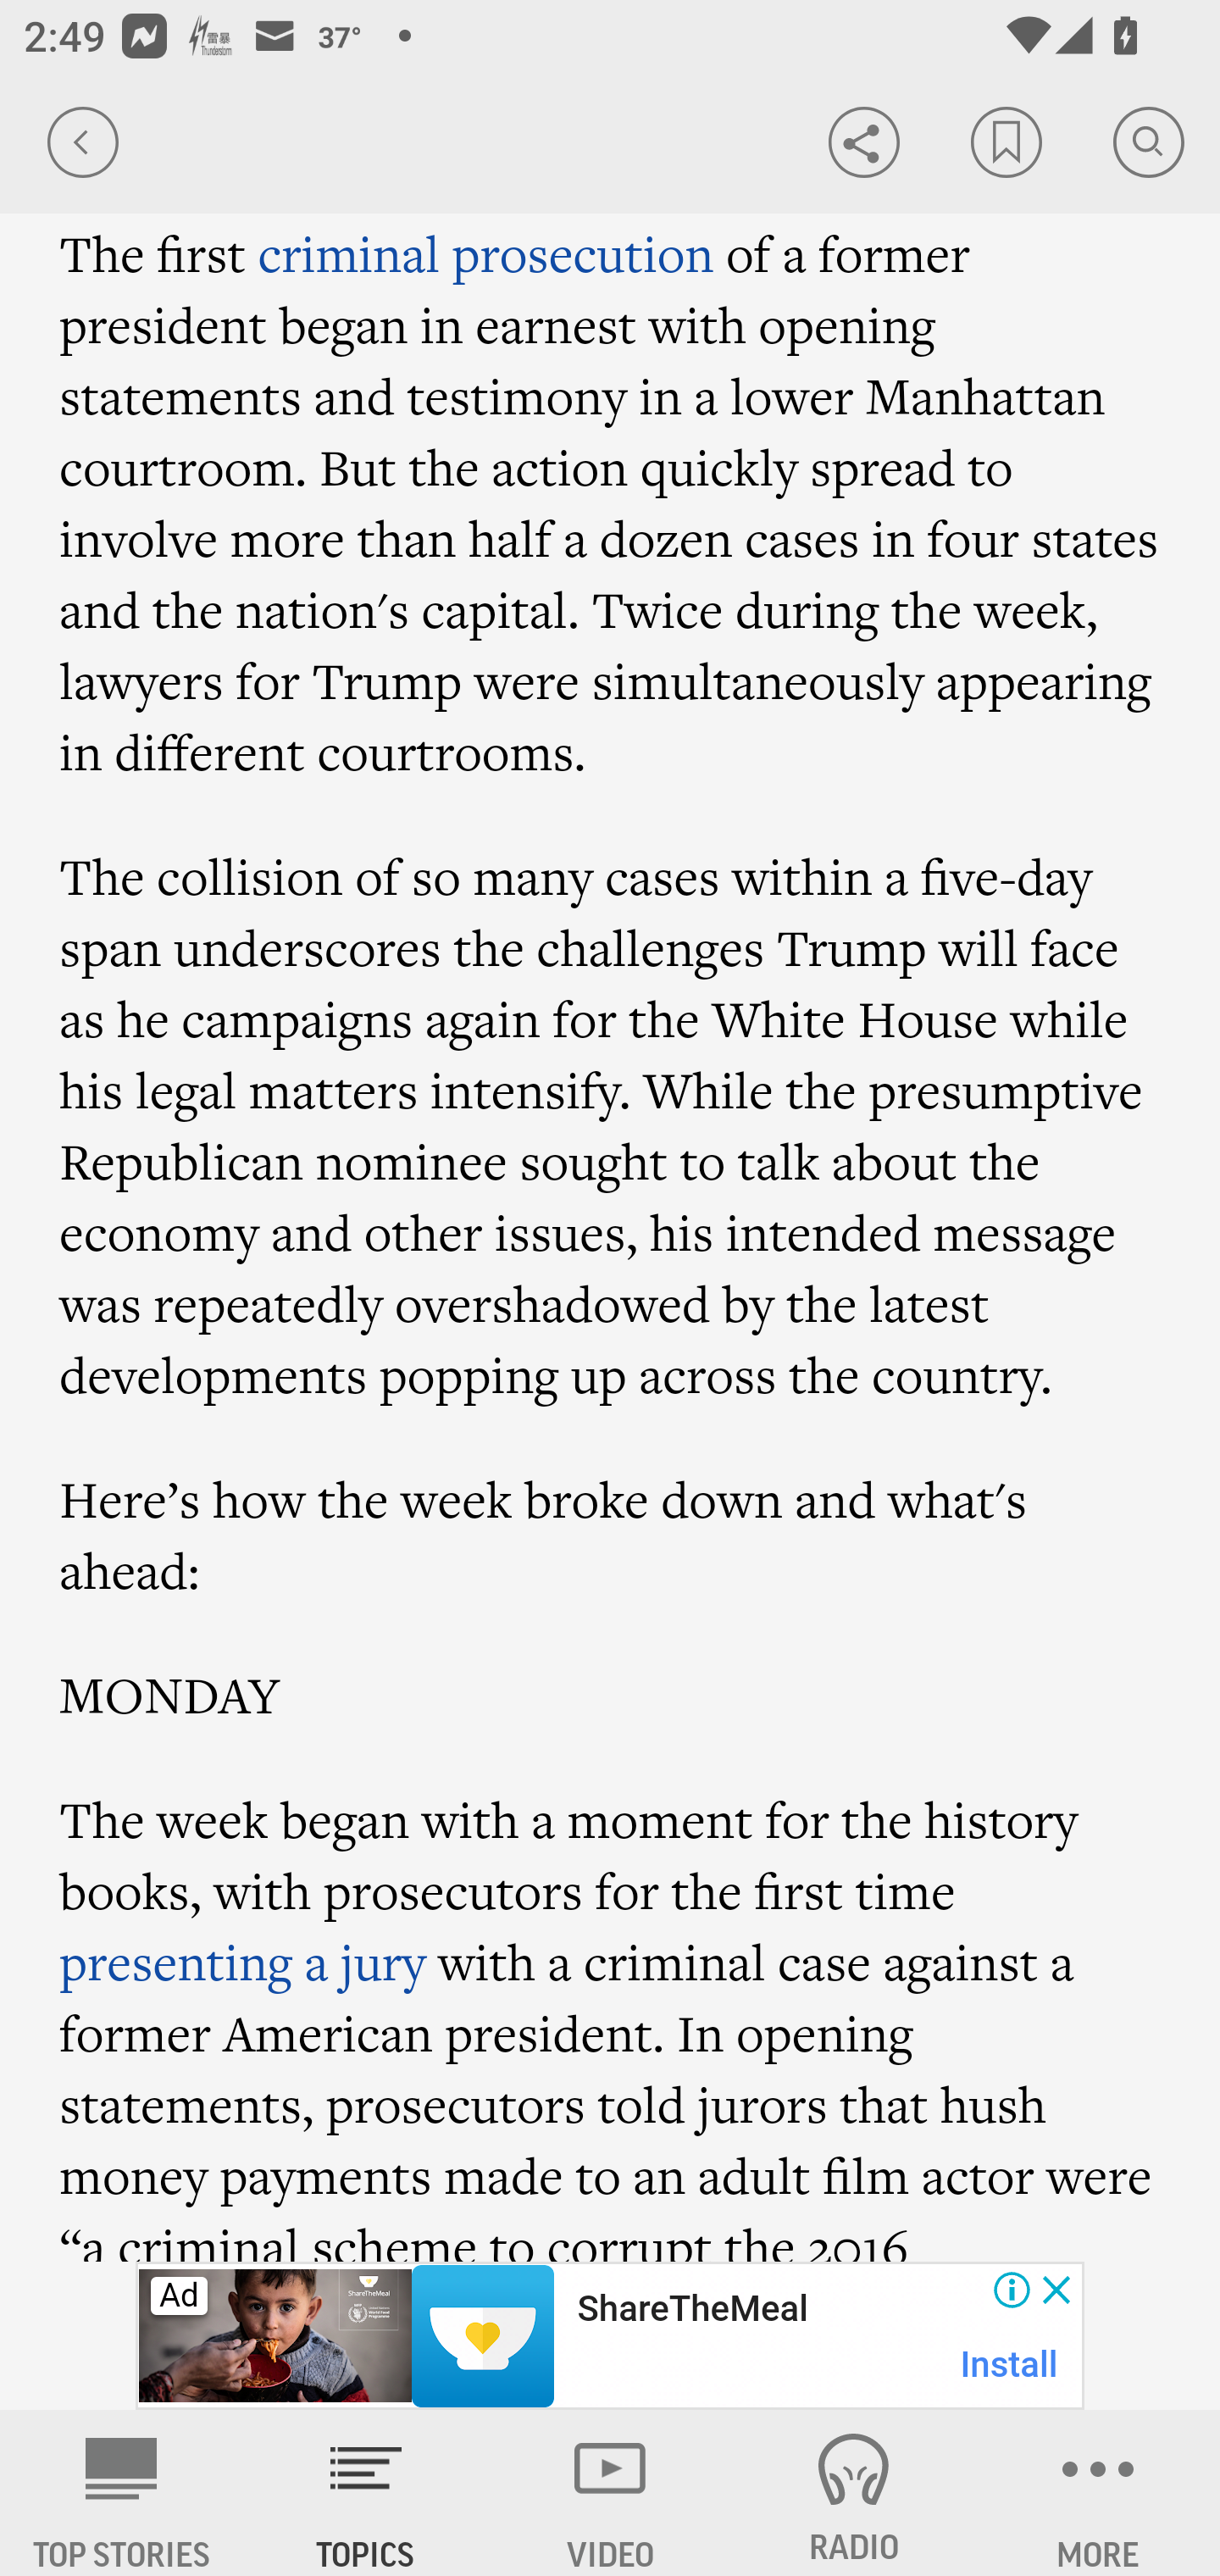 The image size is (1220, 2576). What do you see at coordinates (484, 253) in the screenshot?
I see `criminal prosecution` at bounding box center [484, 253].